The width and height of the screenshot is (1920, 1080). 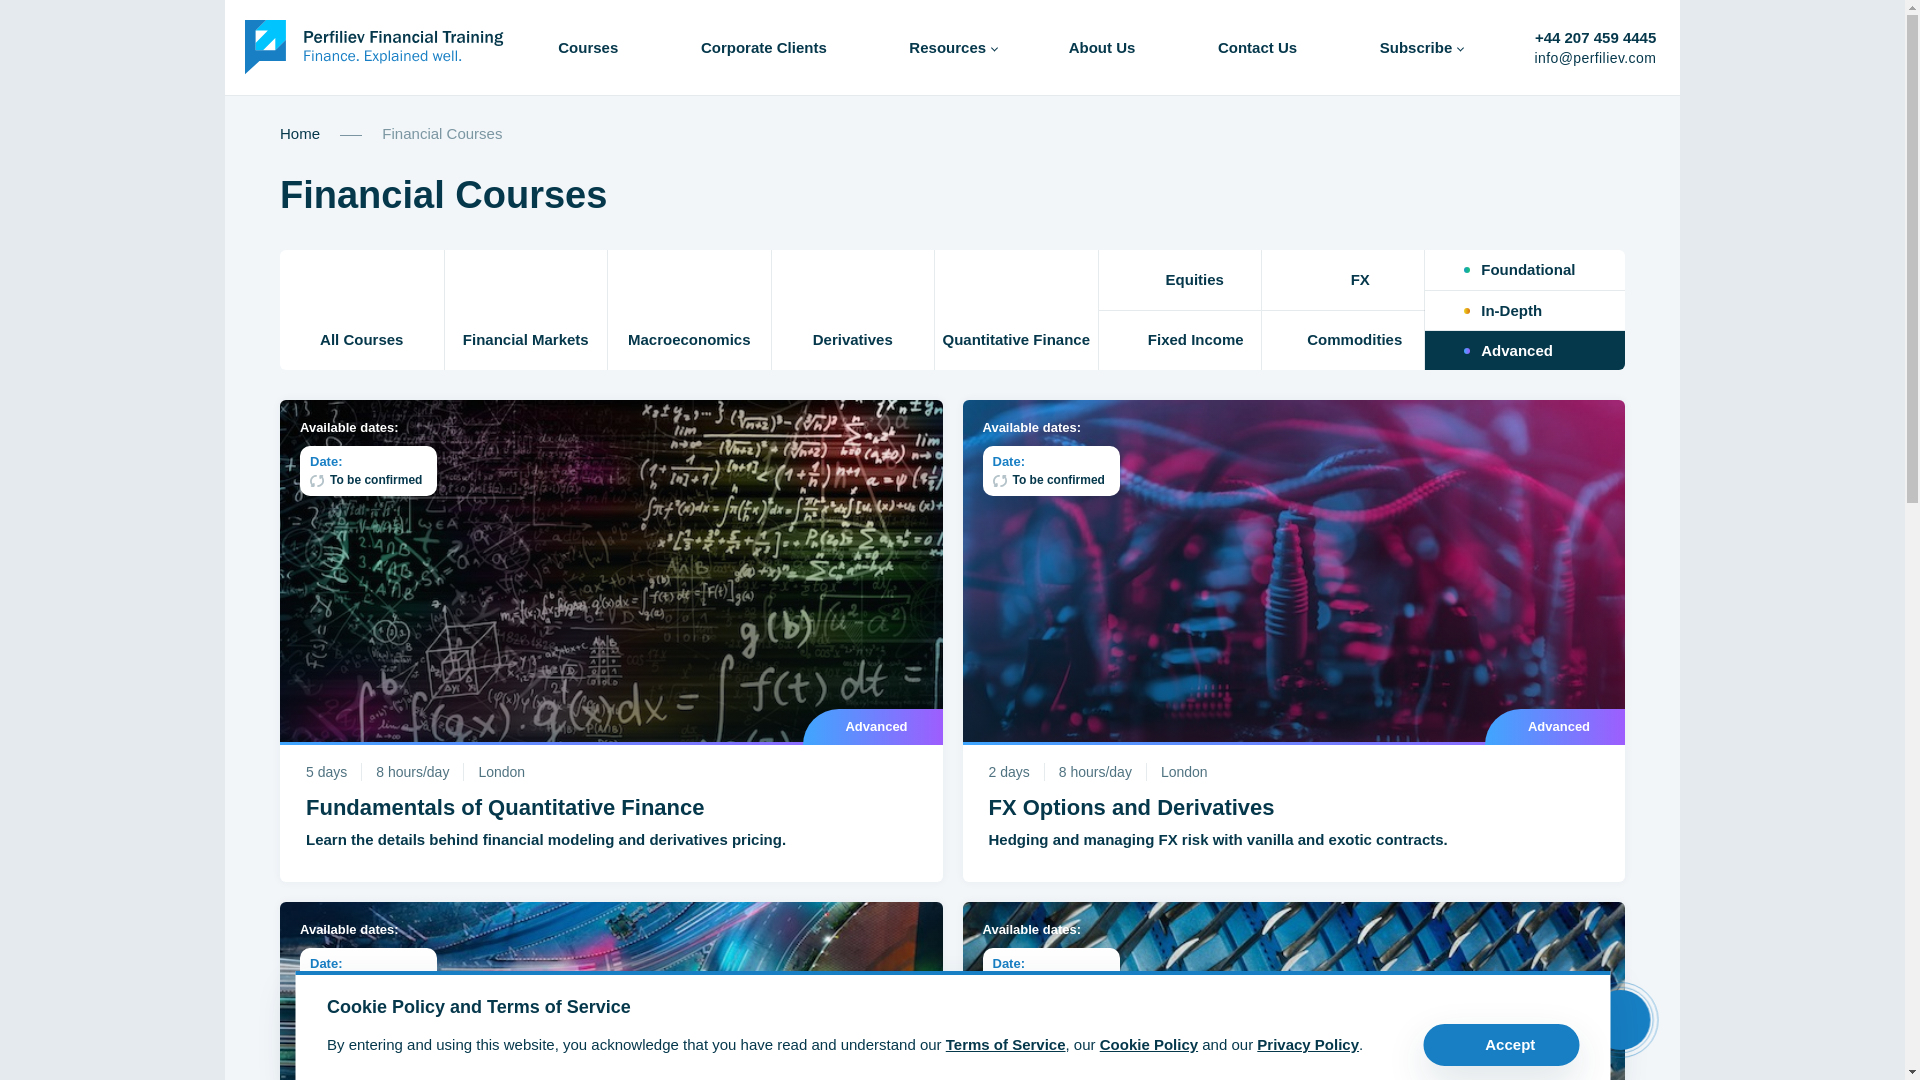 I want to click on Financial Markets, so click(x=524, y=310).